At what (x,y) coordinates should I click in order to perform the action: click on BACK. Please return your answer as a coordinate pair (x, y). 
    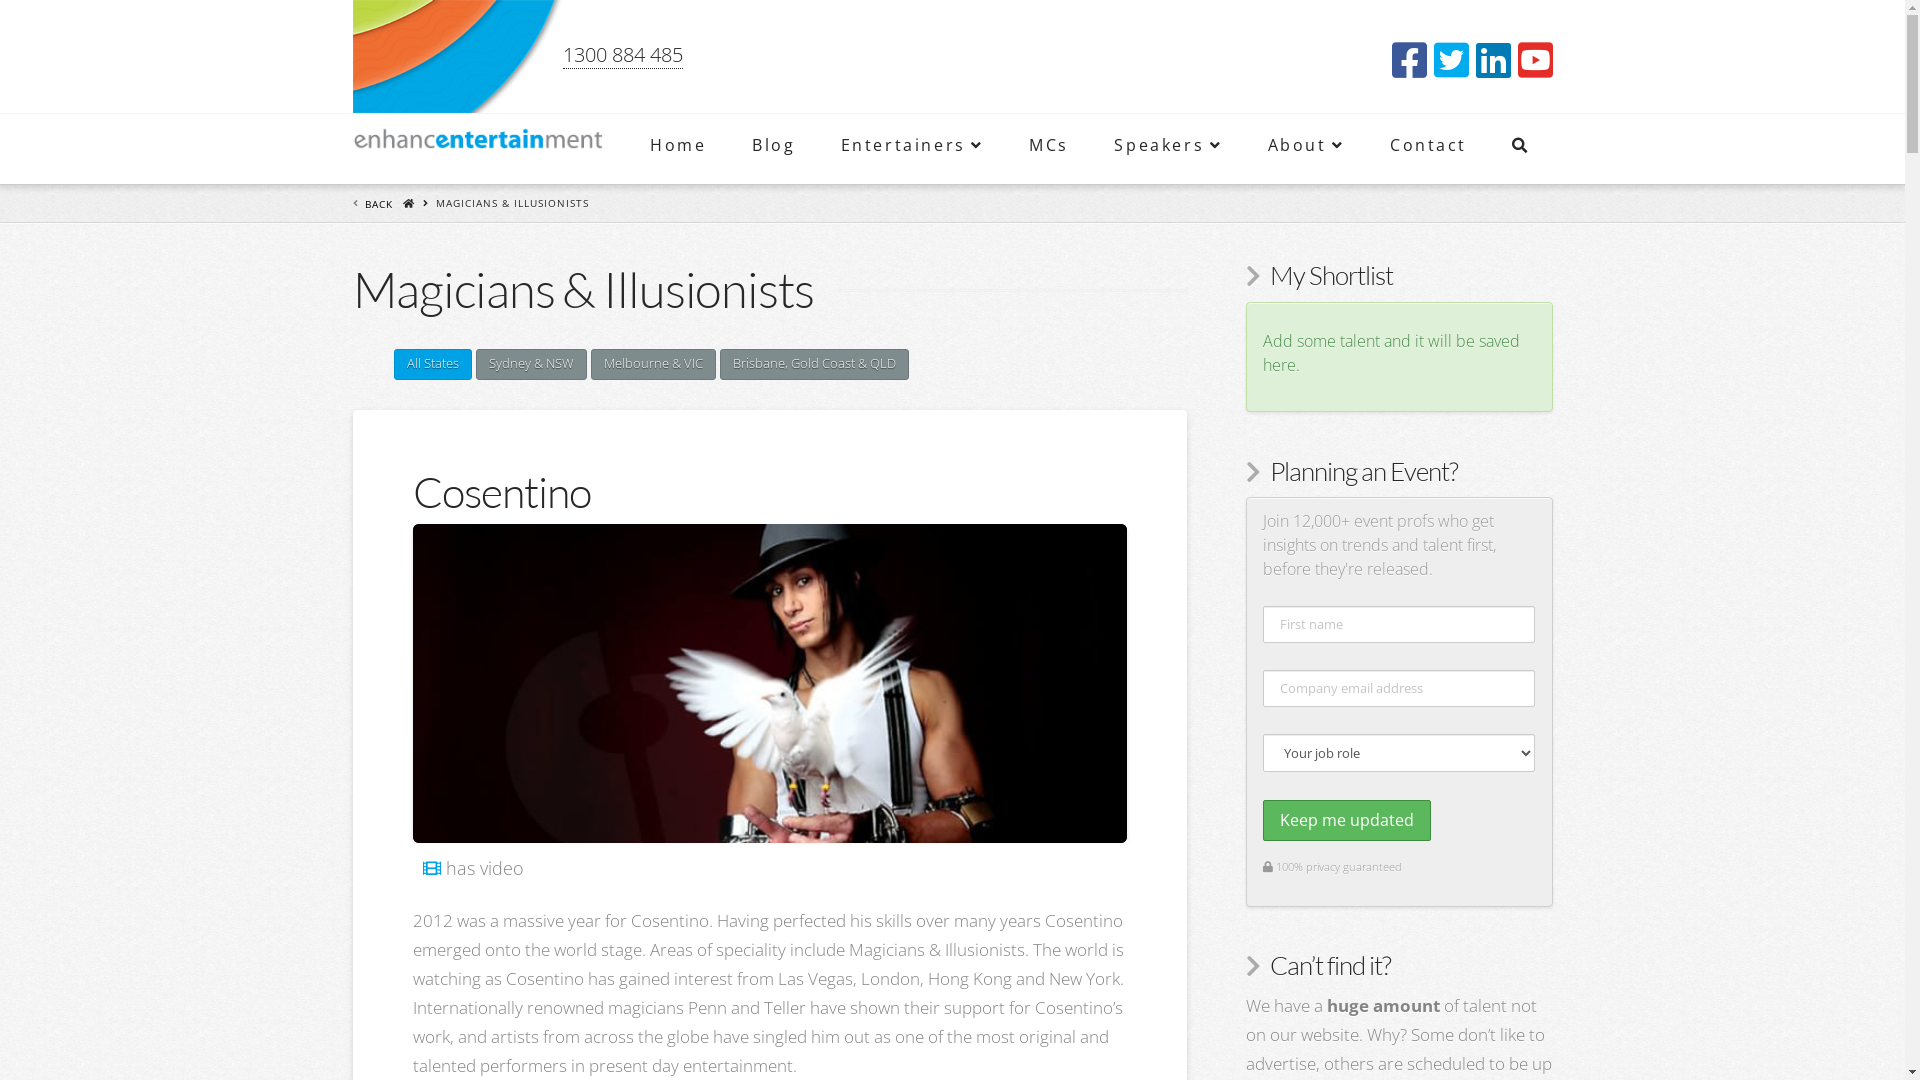
    Looking at the image, I should click on (378, 204).